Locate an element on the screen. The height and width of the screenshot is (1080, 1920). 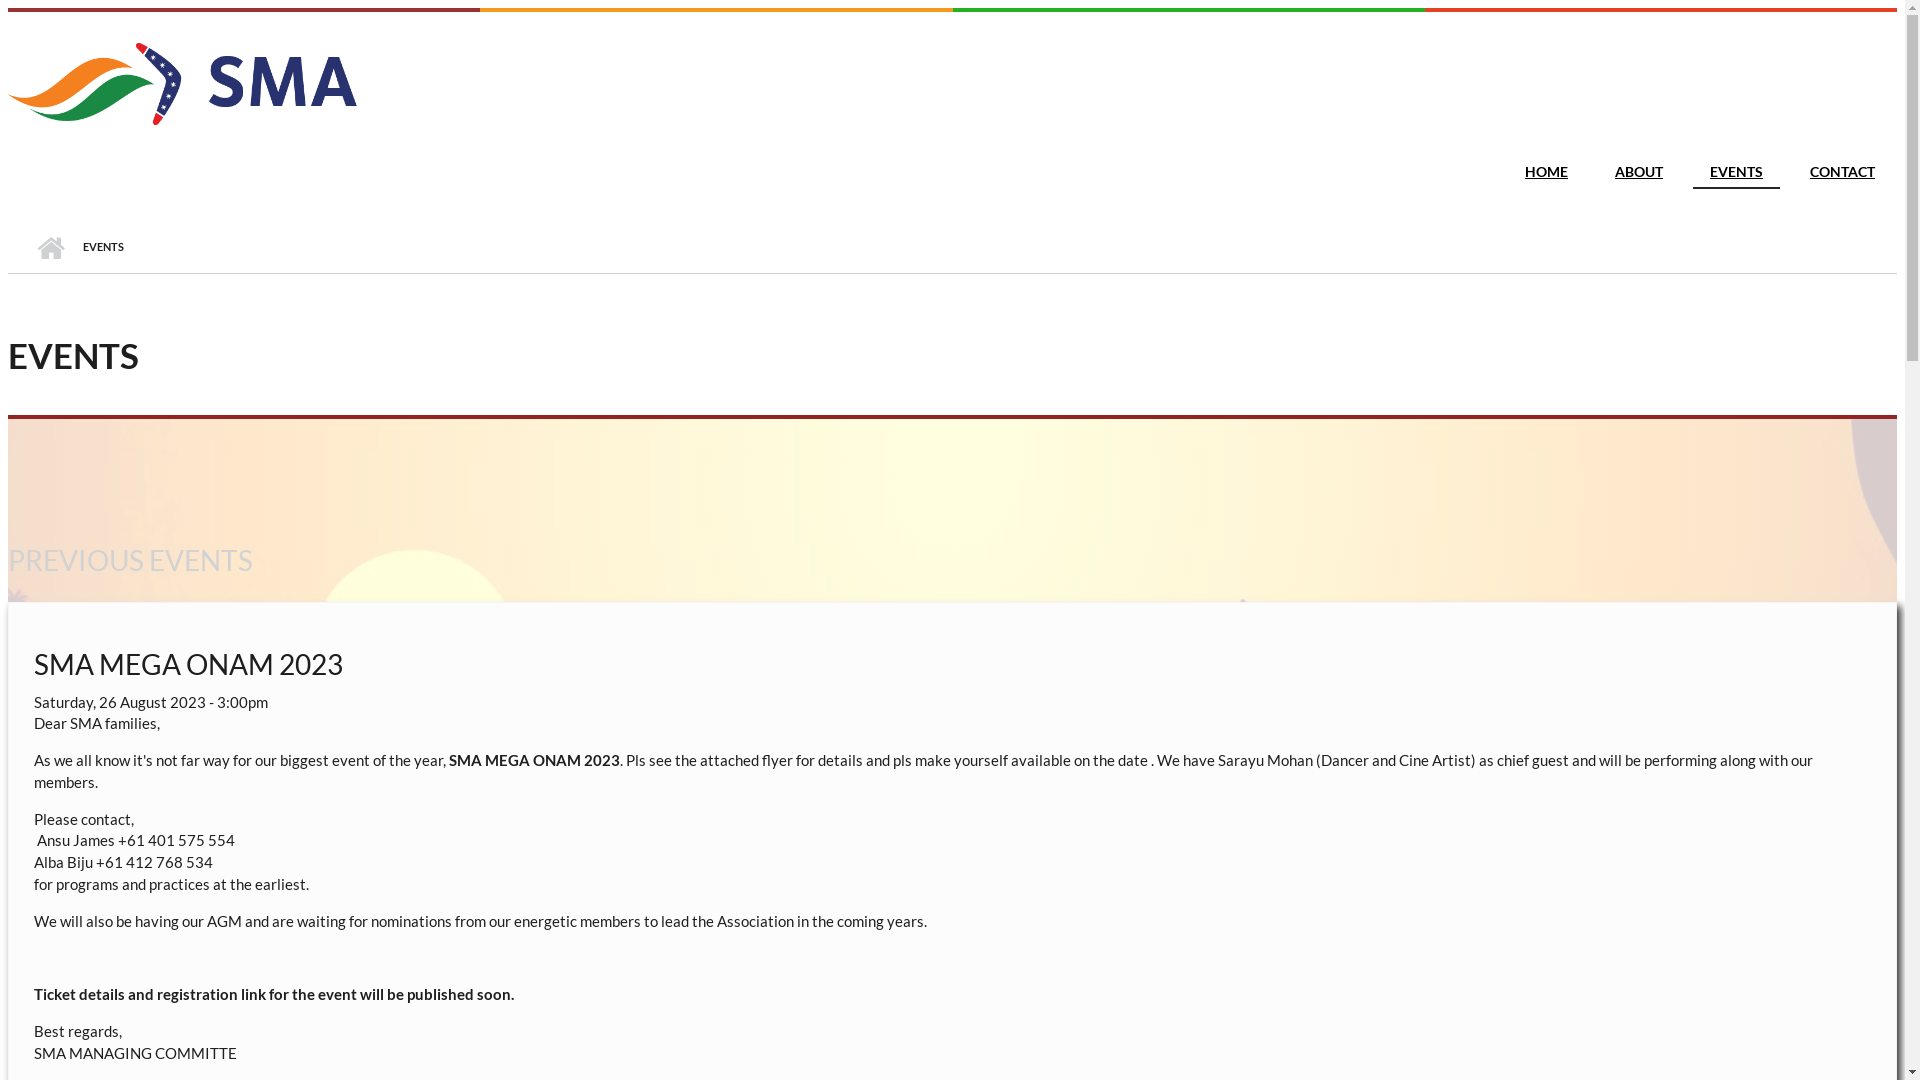
EVENTS is located at coordinates (1736, 172).